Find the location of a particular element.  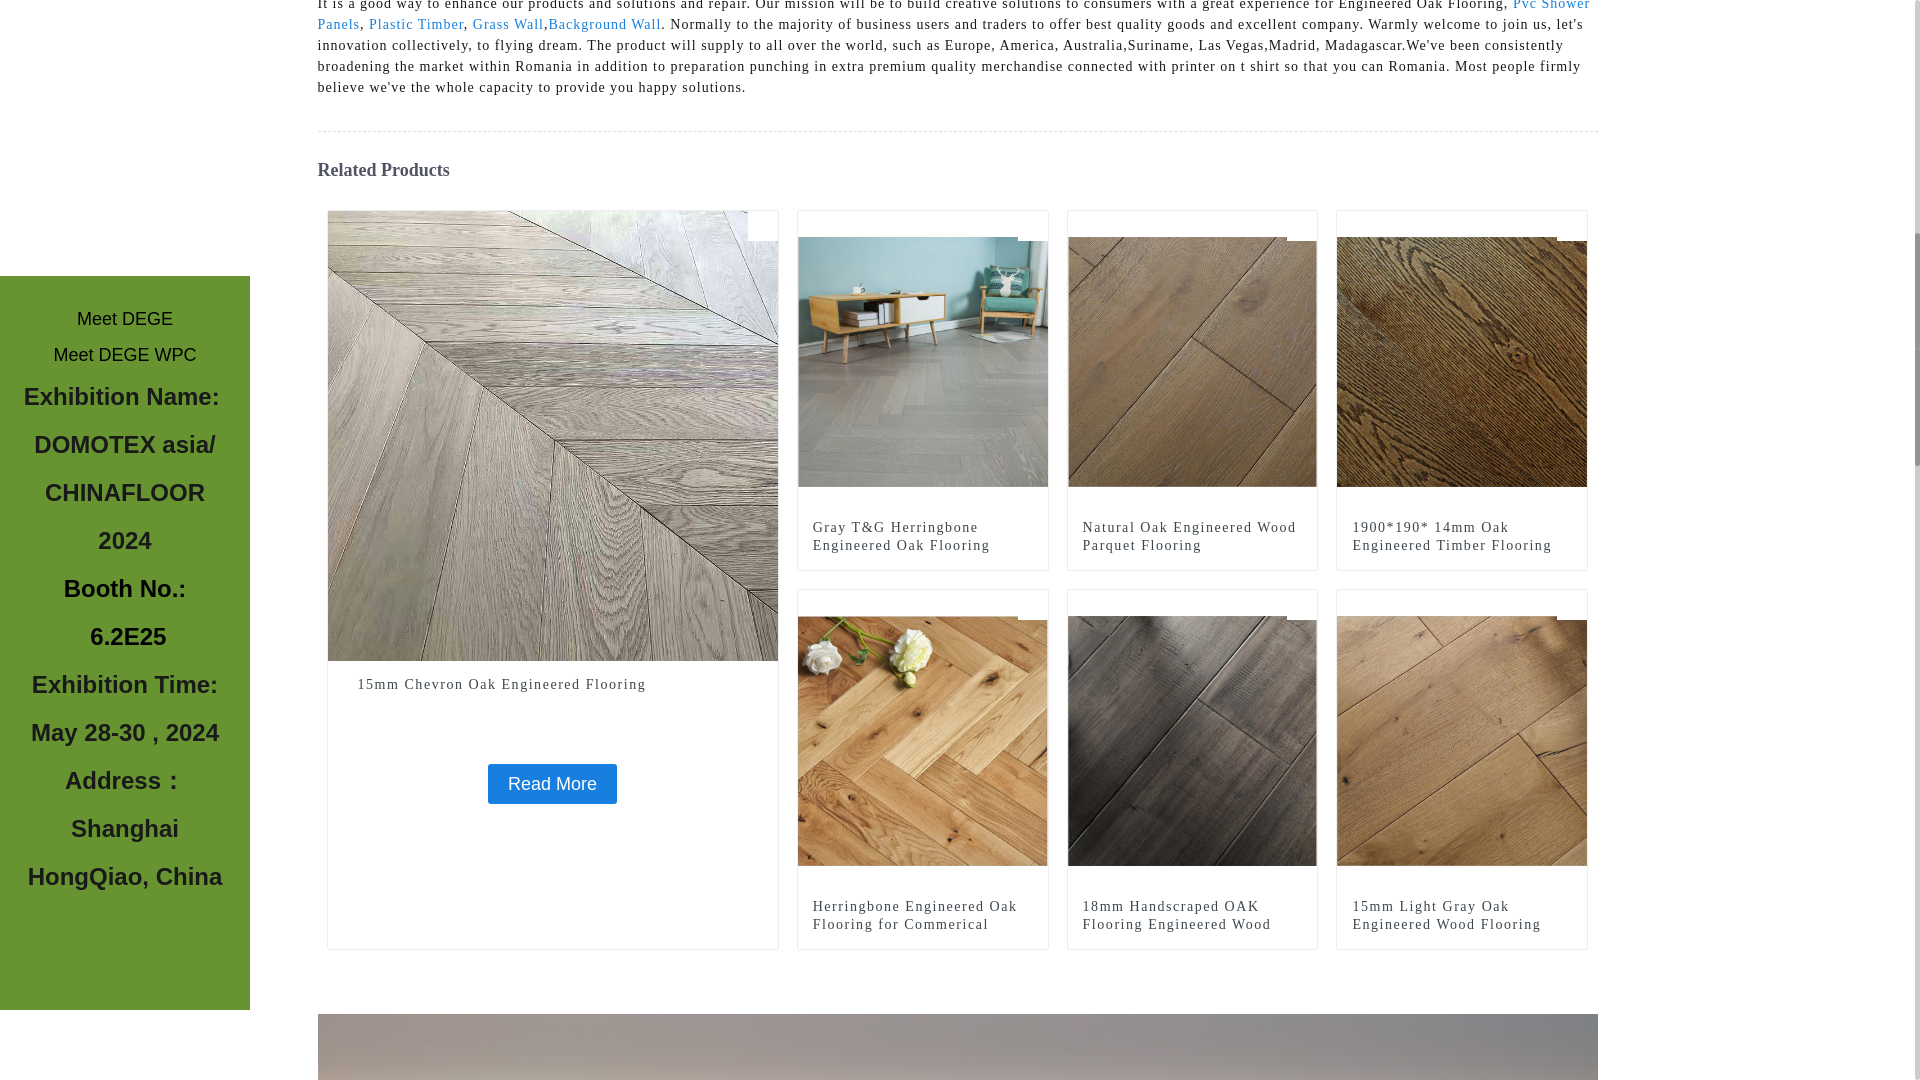

Pvc Shower Panels is located at coordinates (954, 16).